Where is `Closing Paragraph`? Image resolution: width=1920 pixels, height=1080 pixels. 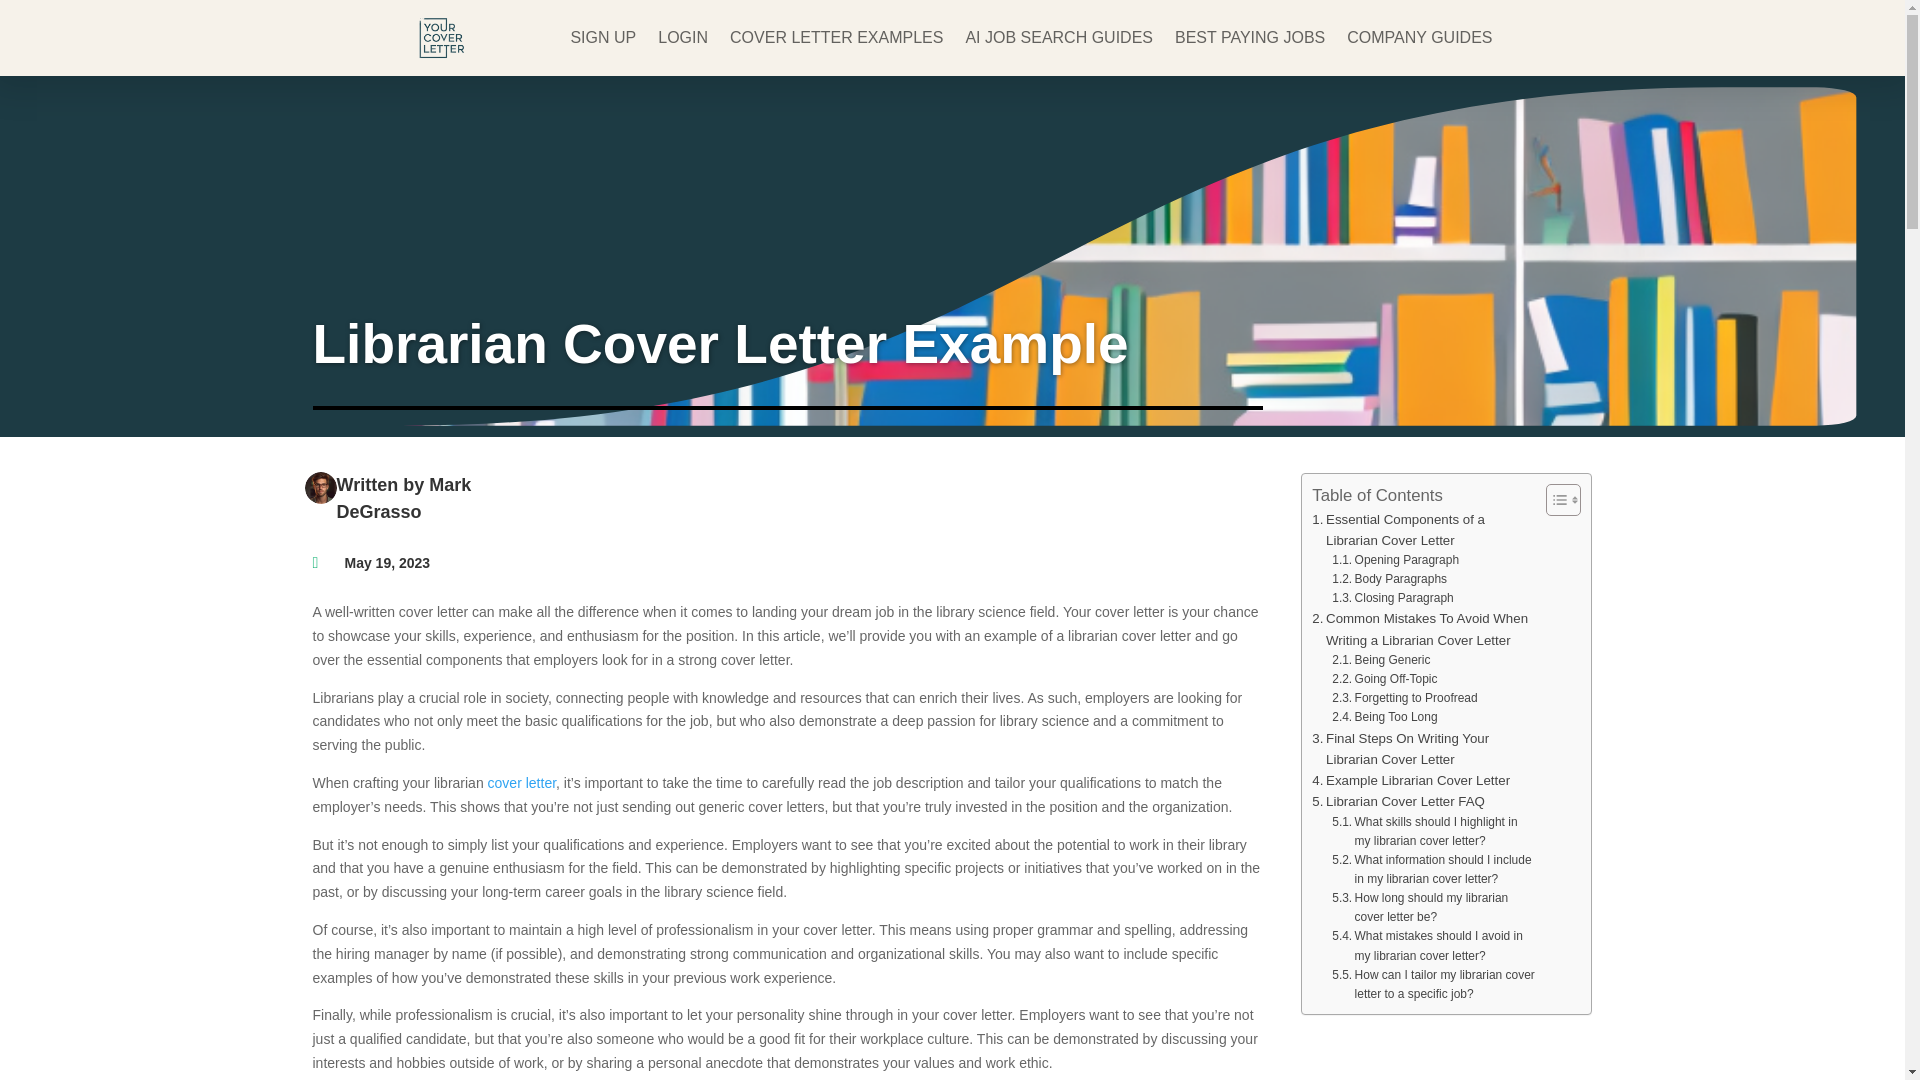 Closing Paragraph is located at coordinates (1392, 598).